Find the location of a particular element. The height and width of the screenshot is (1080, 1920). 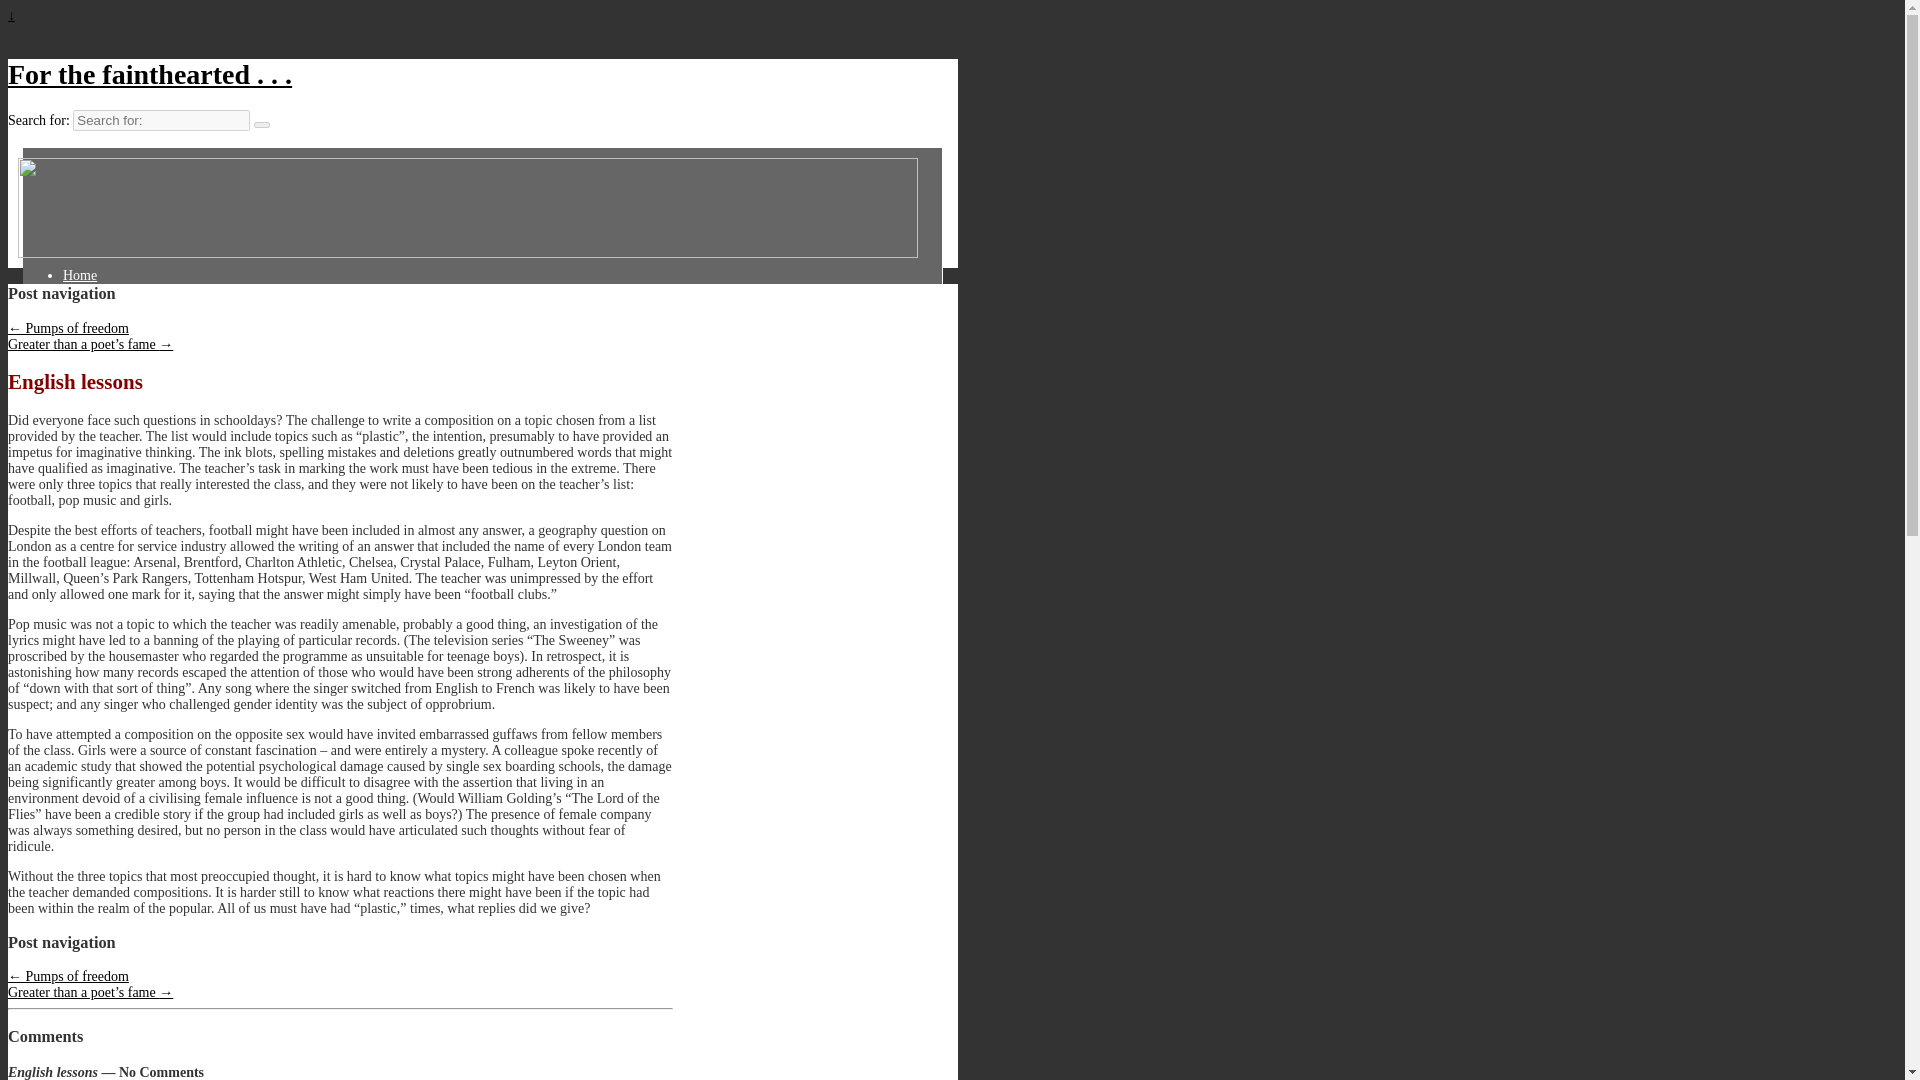

Comments Policy is located at coordinates (124, 290).